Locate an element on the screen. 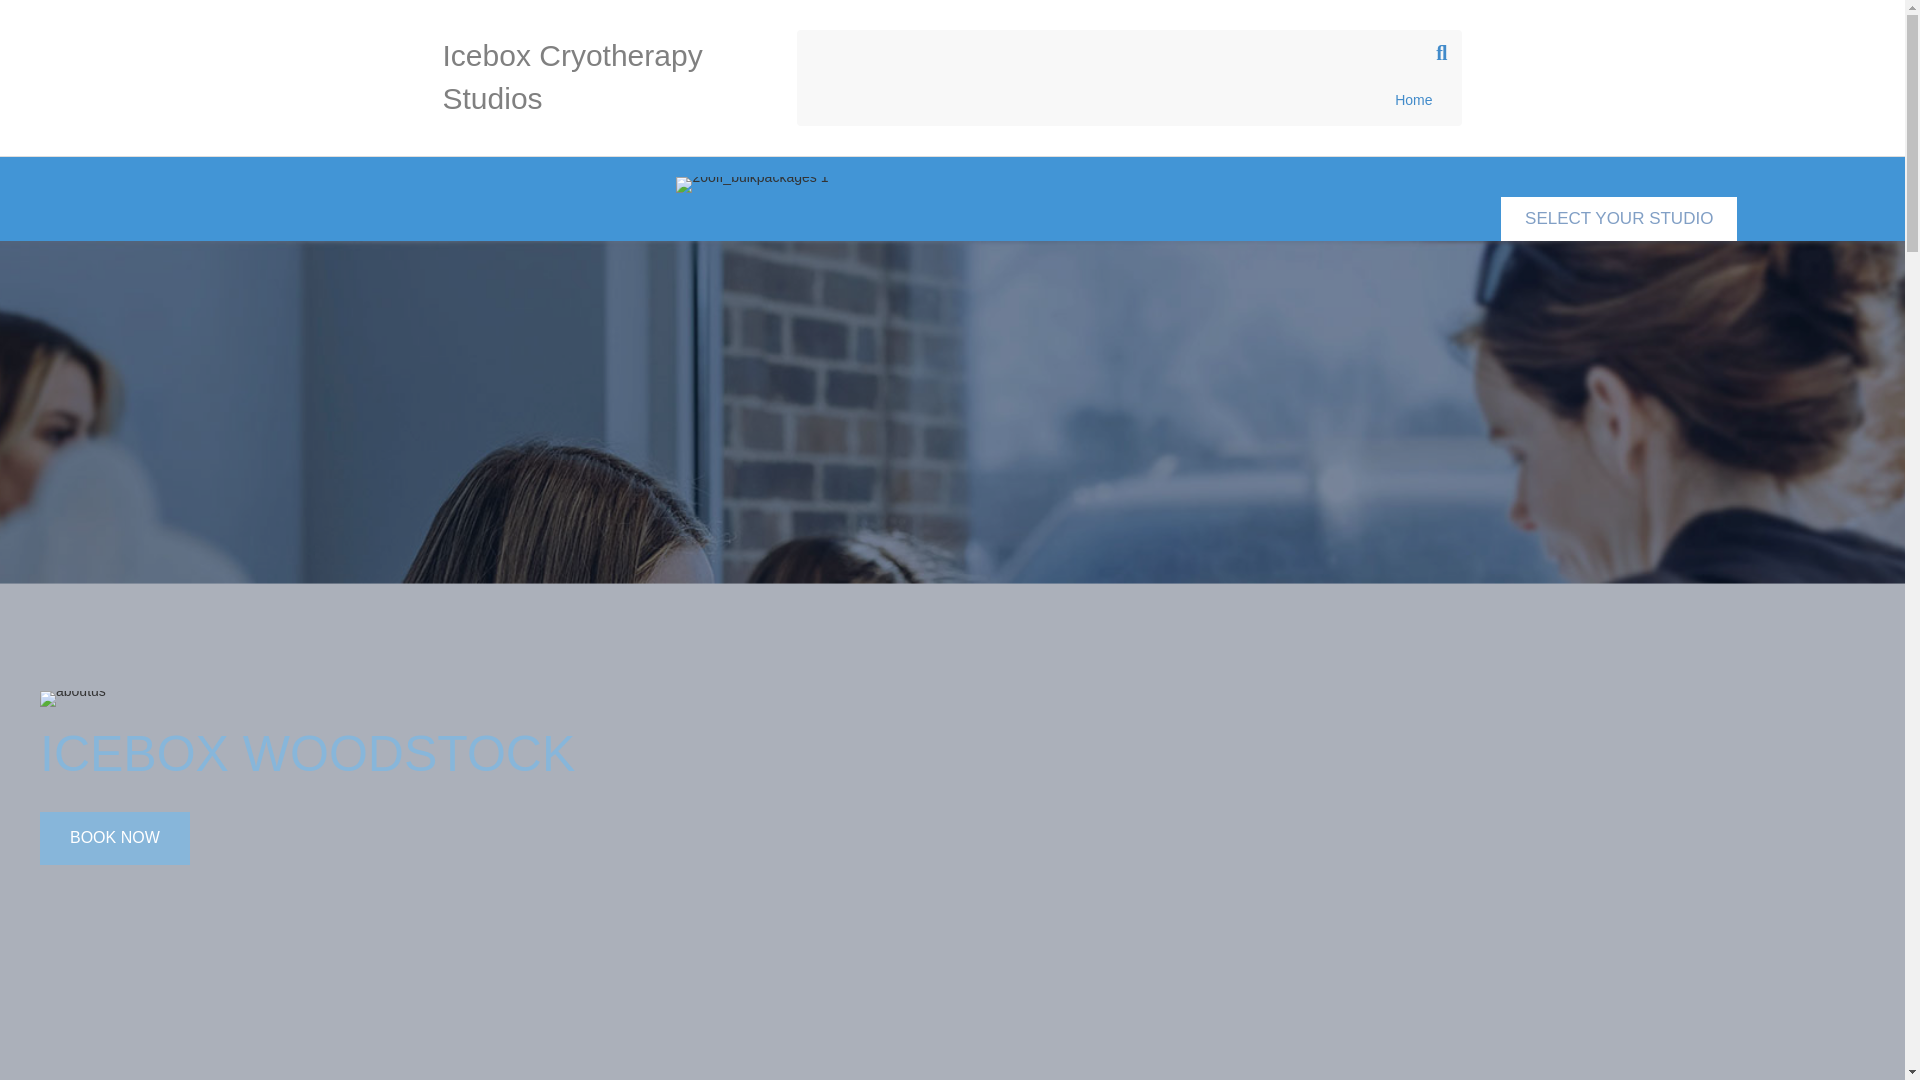 This screenshot has width=1920, height=1080. BOOK NOW is located at coordinates (115, 838).